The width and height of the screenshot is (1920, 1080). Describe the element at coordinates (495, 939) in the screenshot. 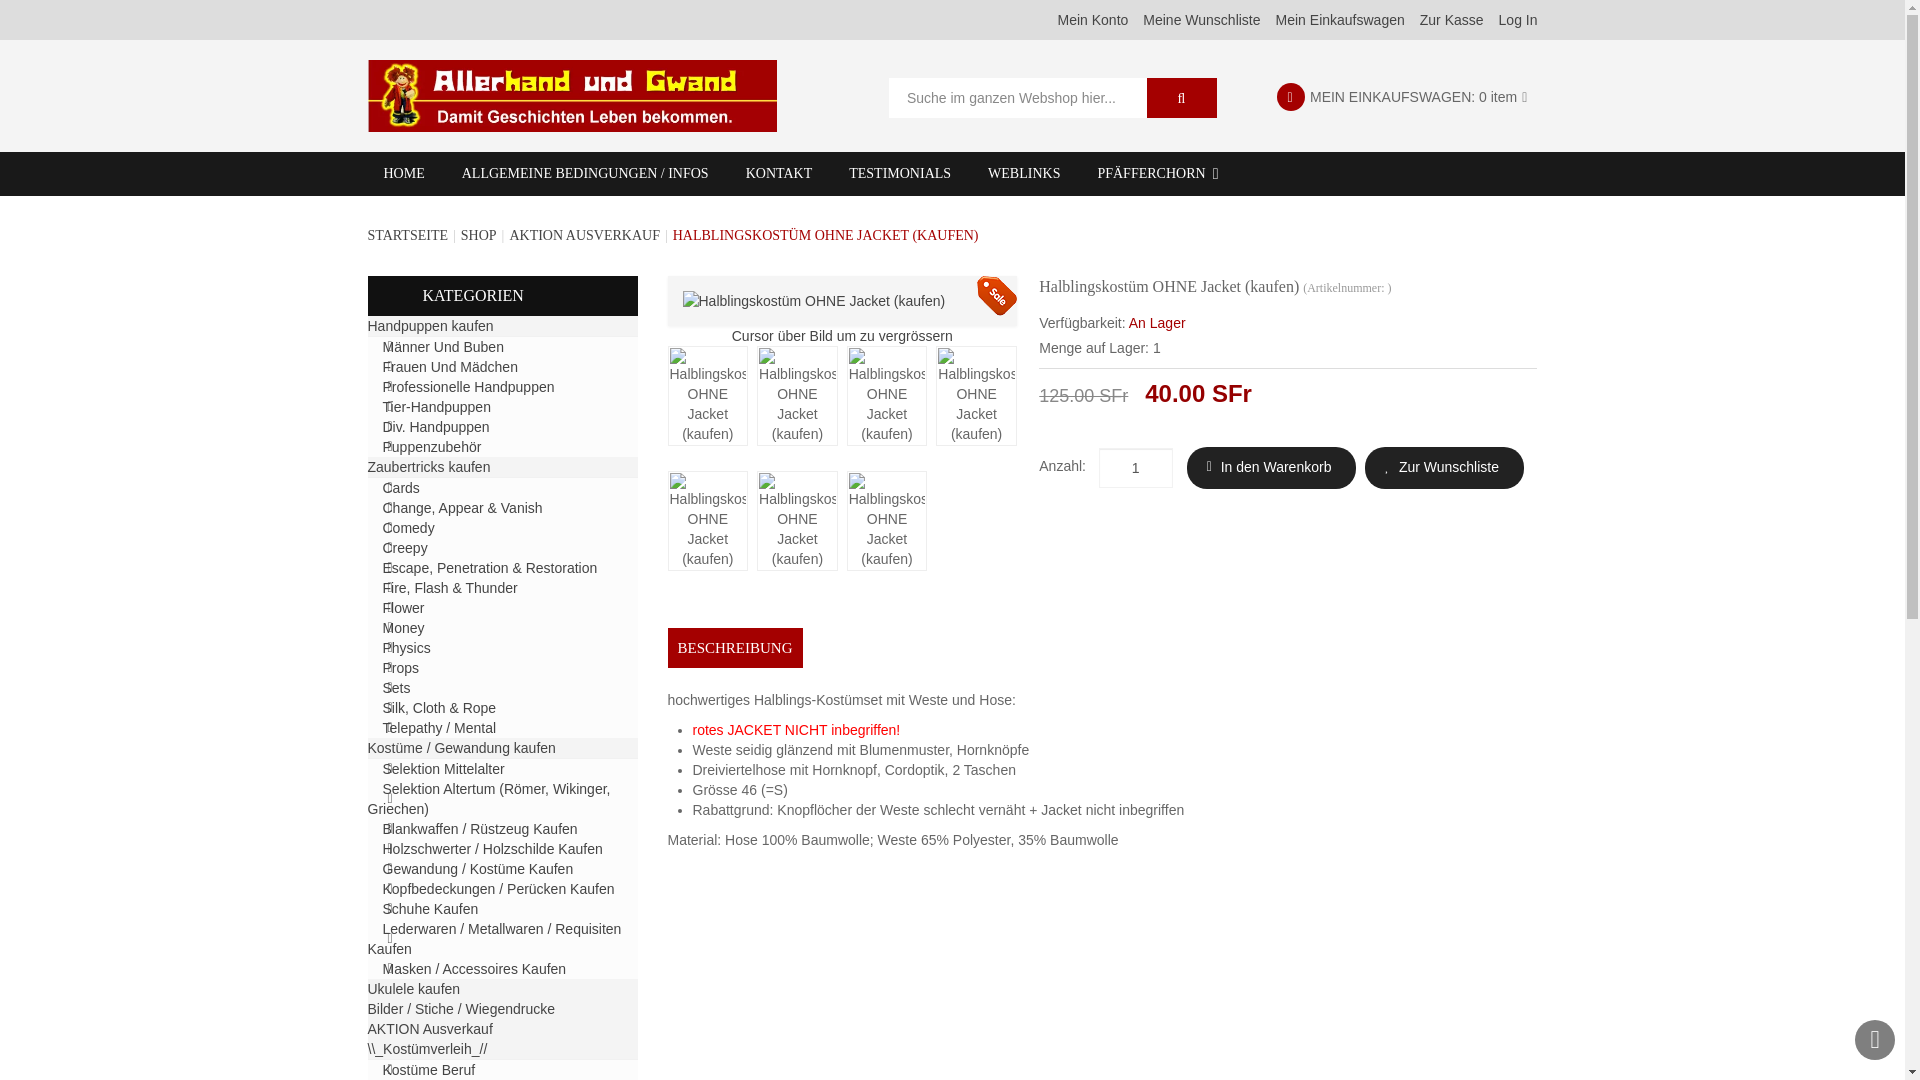

I see `Lederwaren / Metallwaren / Requisiten Kaufen` at that location.